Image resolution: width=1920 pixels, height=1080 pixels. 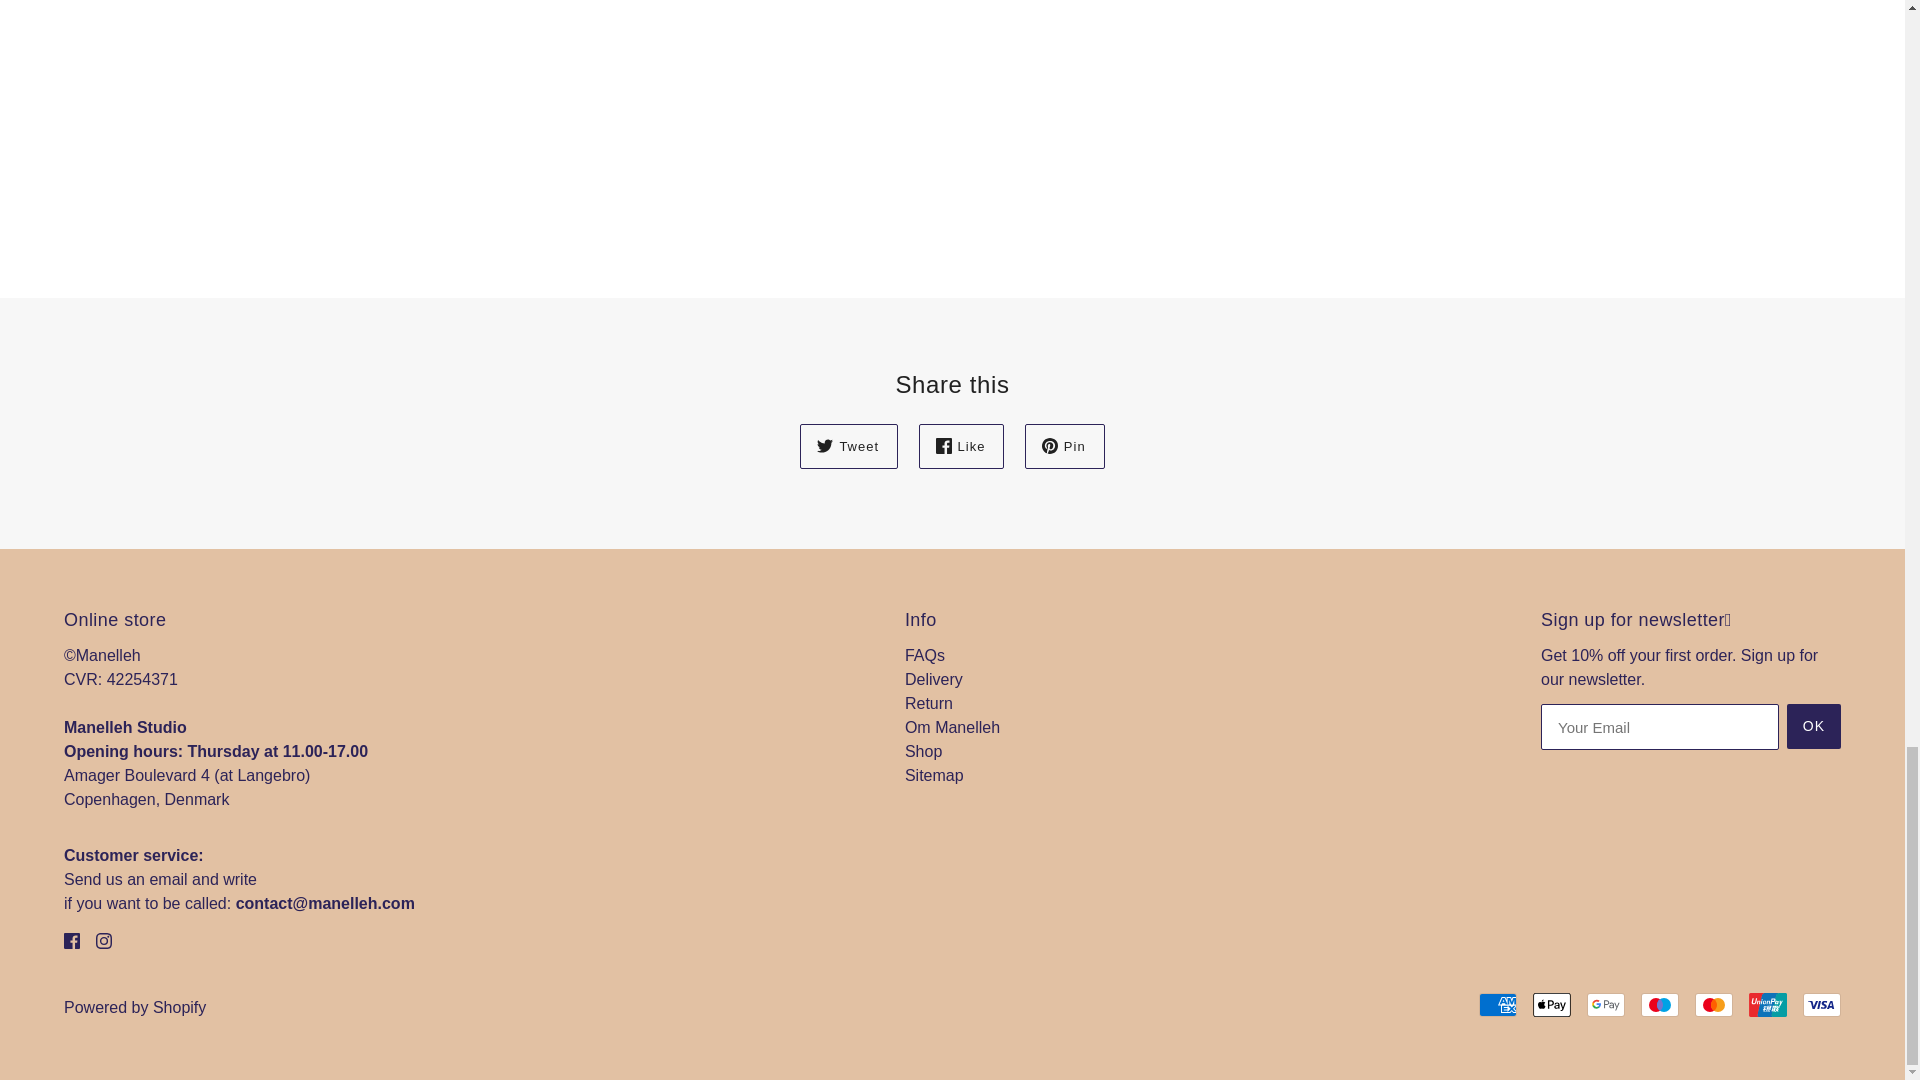 I want to click on FAQs, so click(x=924, y=655).